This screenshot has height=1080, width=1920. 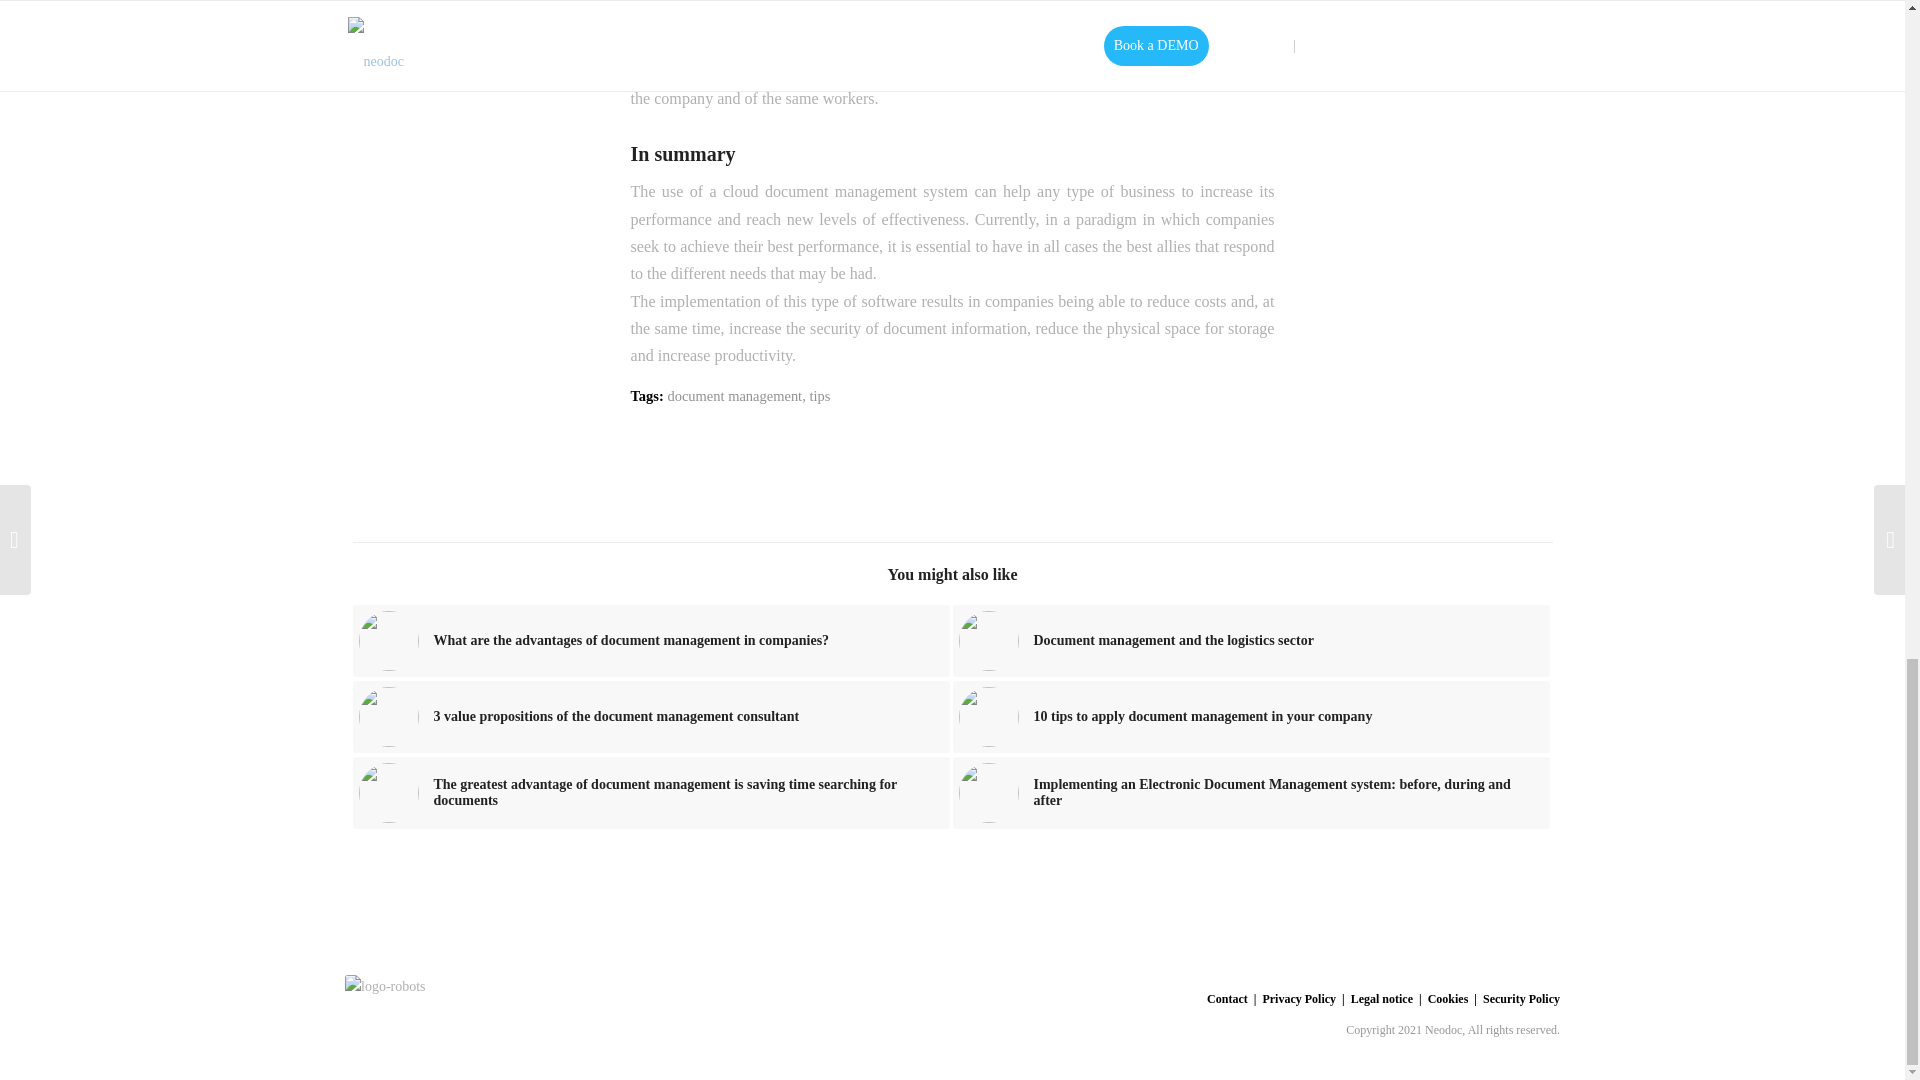 What do you see at coordinates (650, 716) in the screenshot?
I see `3 value propositions of the document management consultant` at bounding box center [650, 716].